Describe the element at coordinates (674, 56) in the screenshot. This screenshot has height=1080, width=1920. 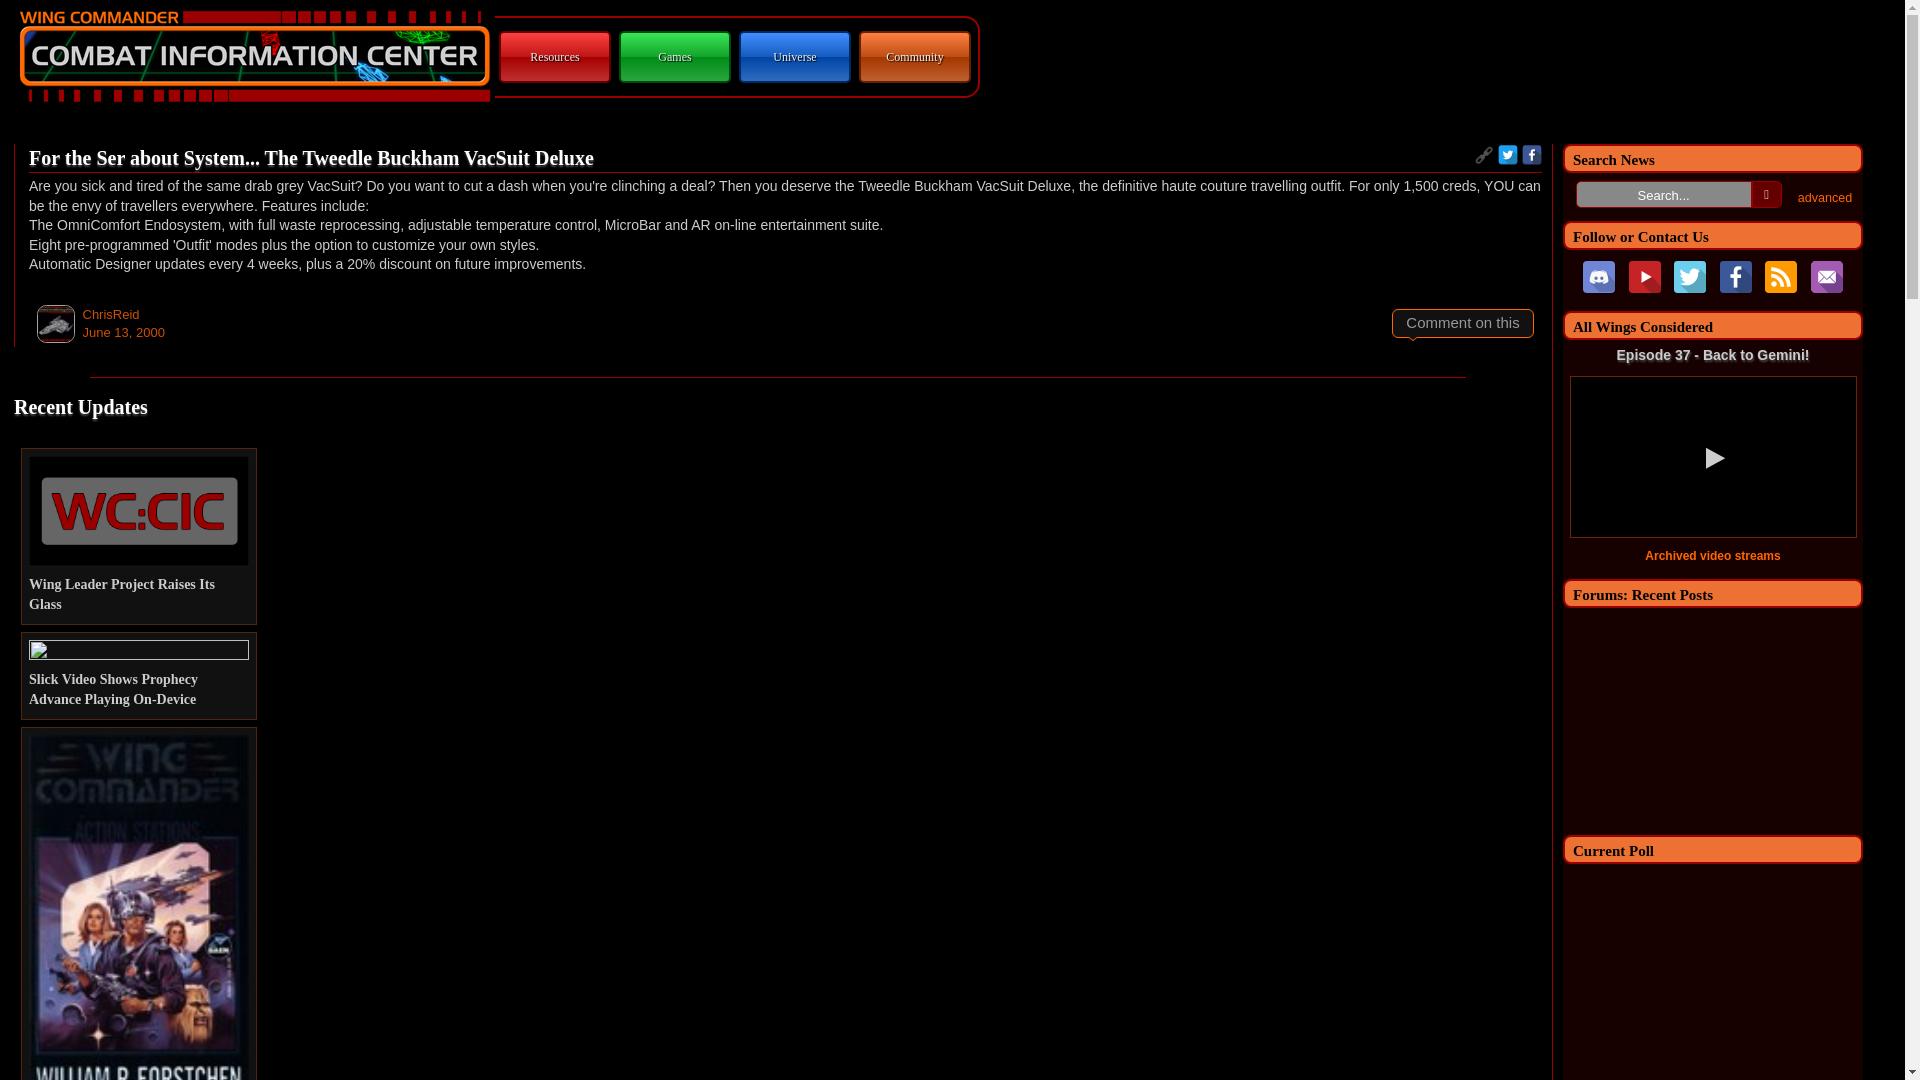
I see `Games` at that location.